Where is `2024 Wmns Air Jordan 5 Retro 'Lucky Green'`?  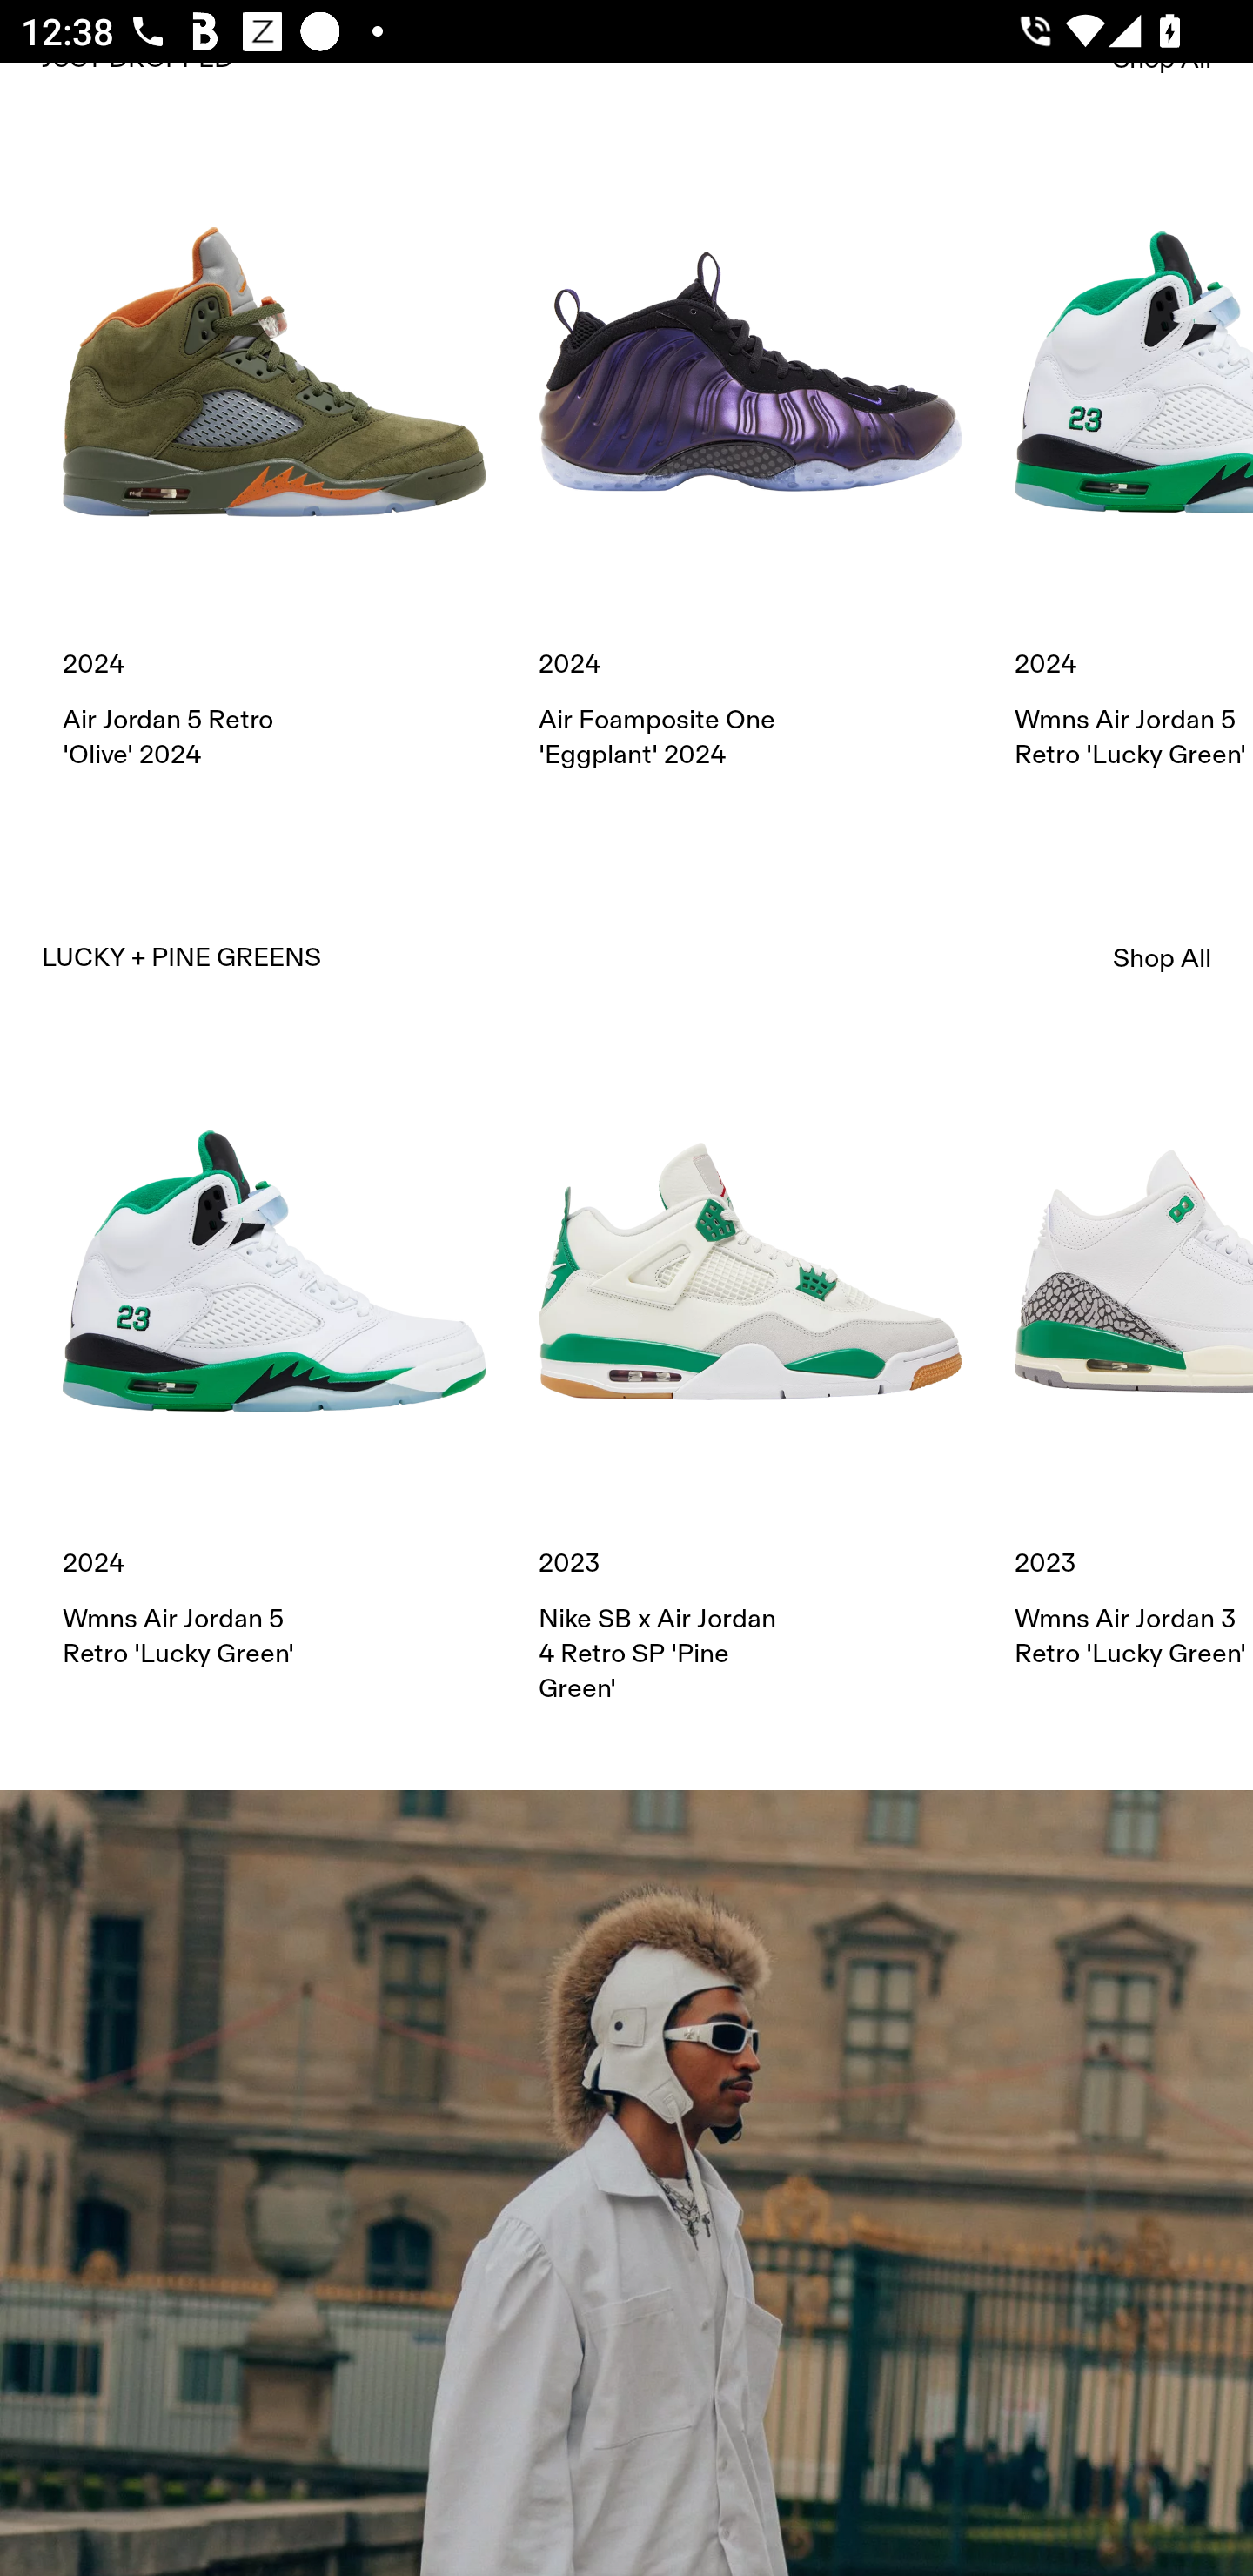 2024 Wmns Air Jordan 5 Retro 'Lucky Green' is located at coordinates (1134, 466).